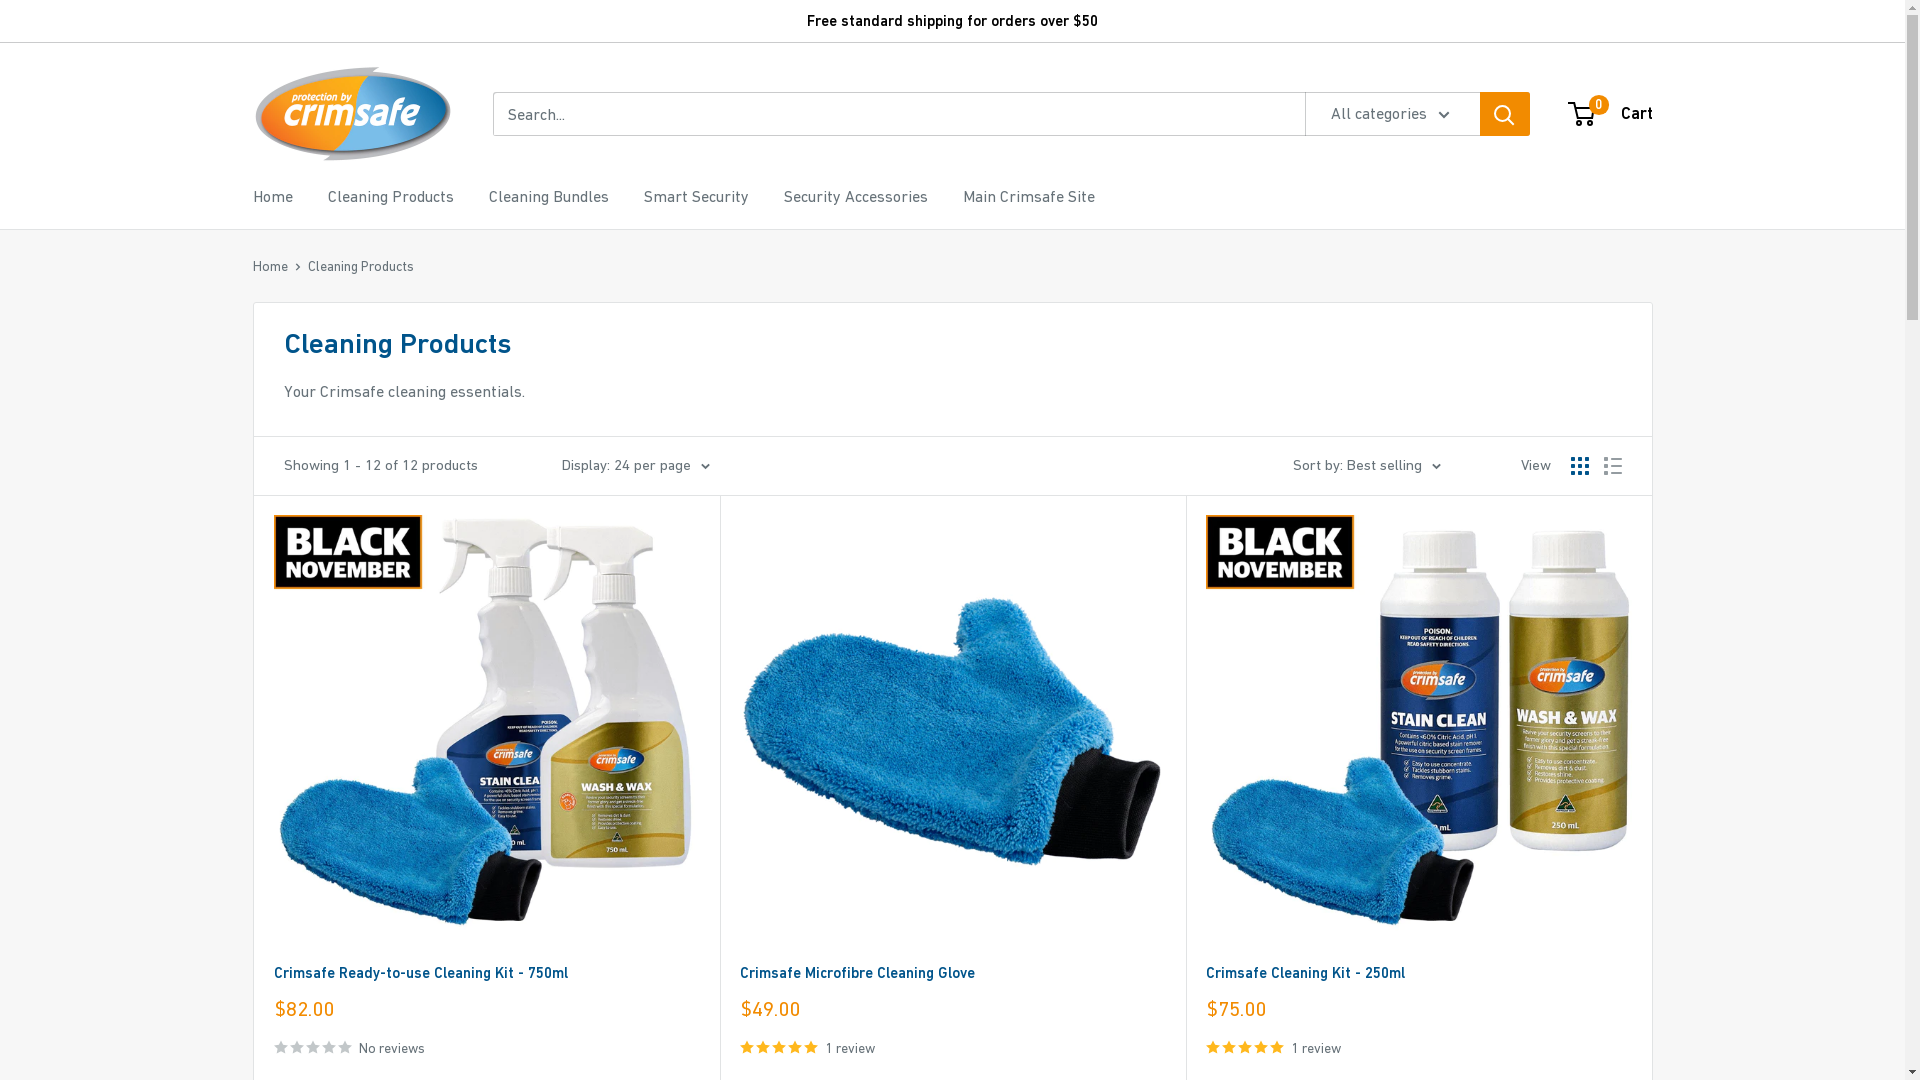  Describe the element at coordinates (391, 197) in the screenshot. I see `Cleaning Products` at that location.